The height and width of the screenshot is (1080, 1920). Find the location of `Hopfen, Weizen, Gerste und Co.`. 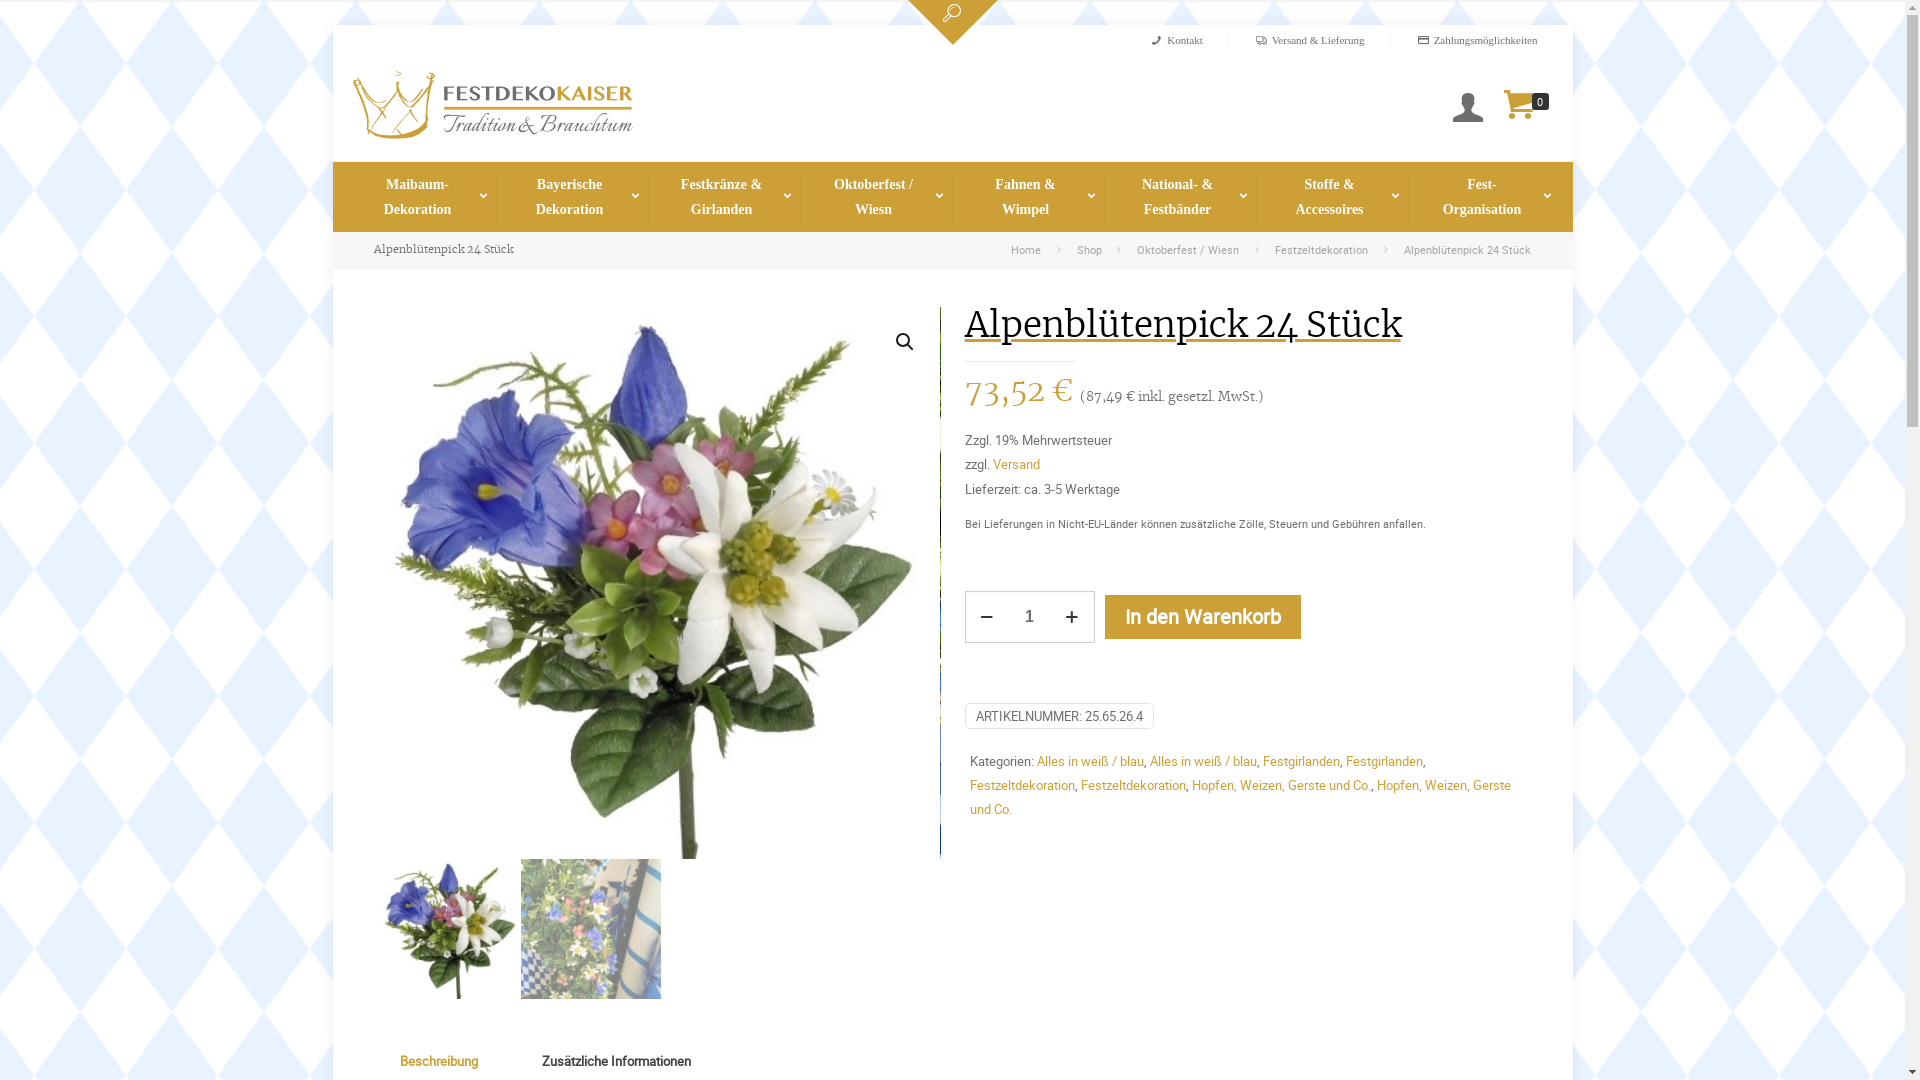

Hopfen, Weizen, Gerste und Co. is located at coordinates (1240, 797).